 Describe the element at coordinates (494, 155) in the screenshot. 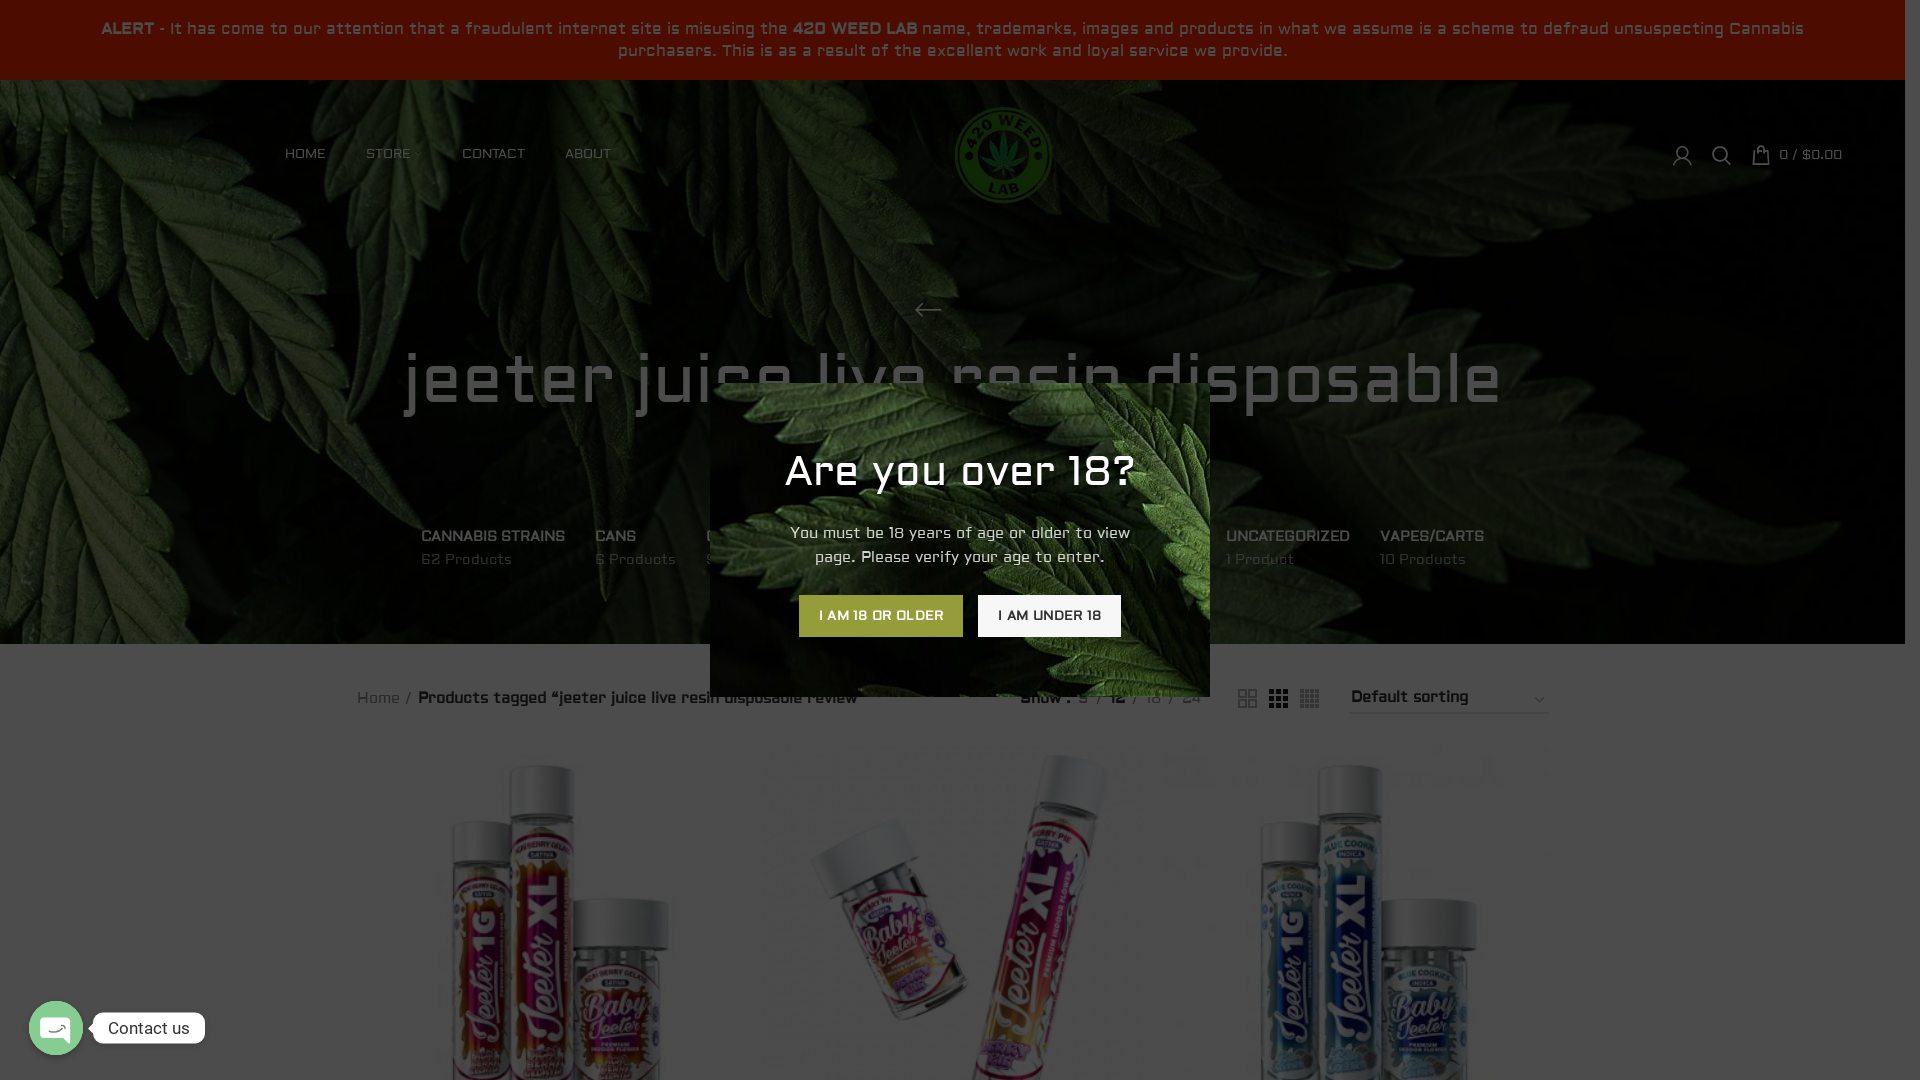

I see `CONTACT` at that location.